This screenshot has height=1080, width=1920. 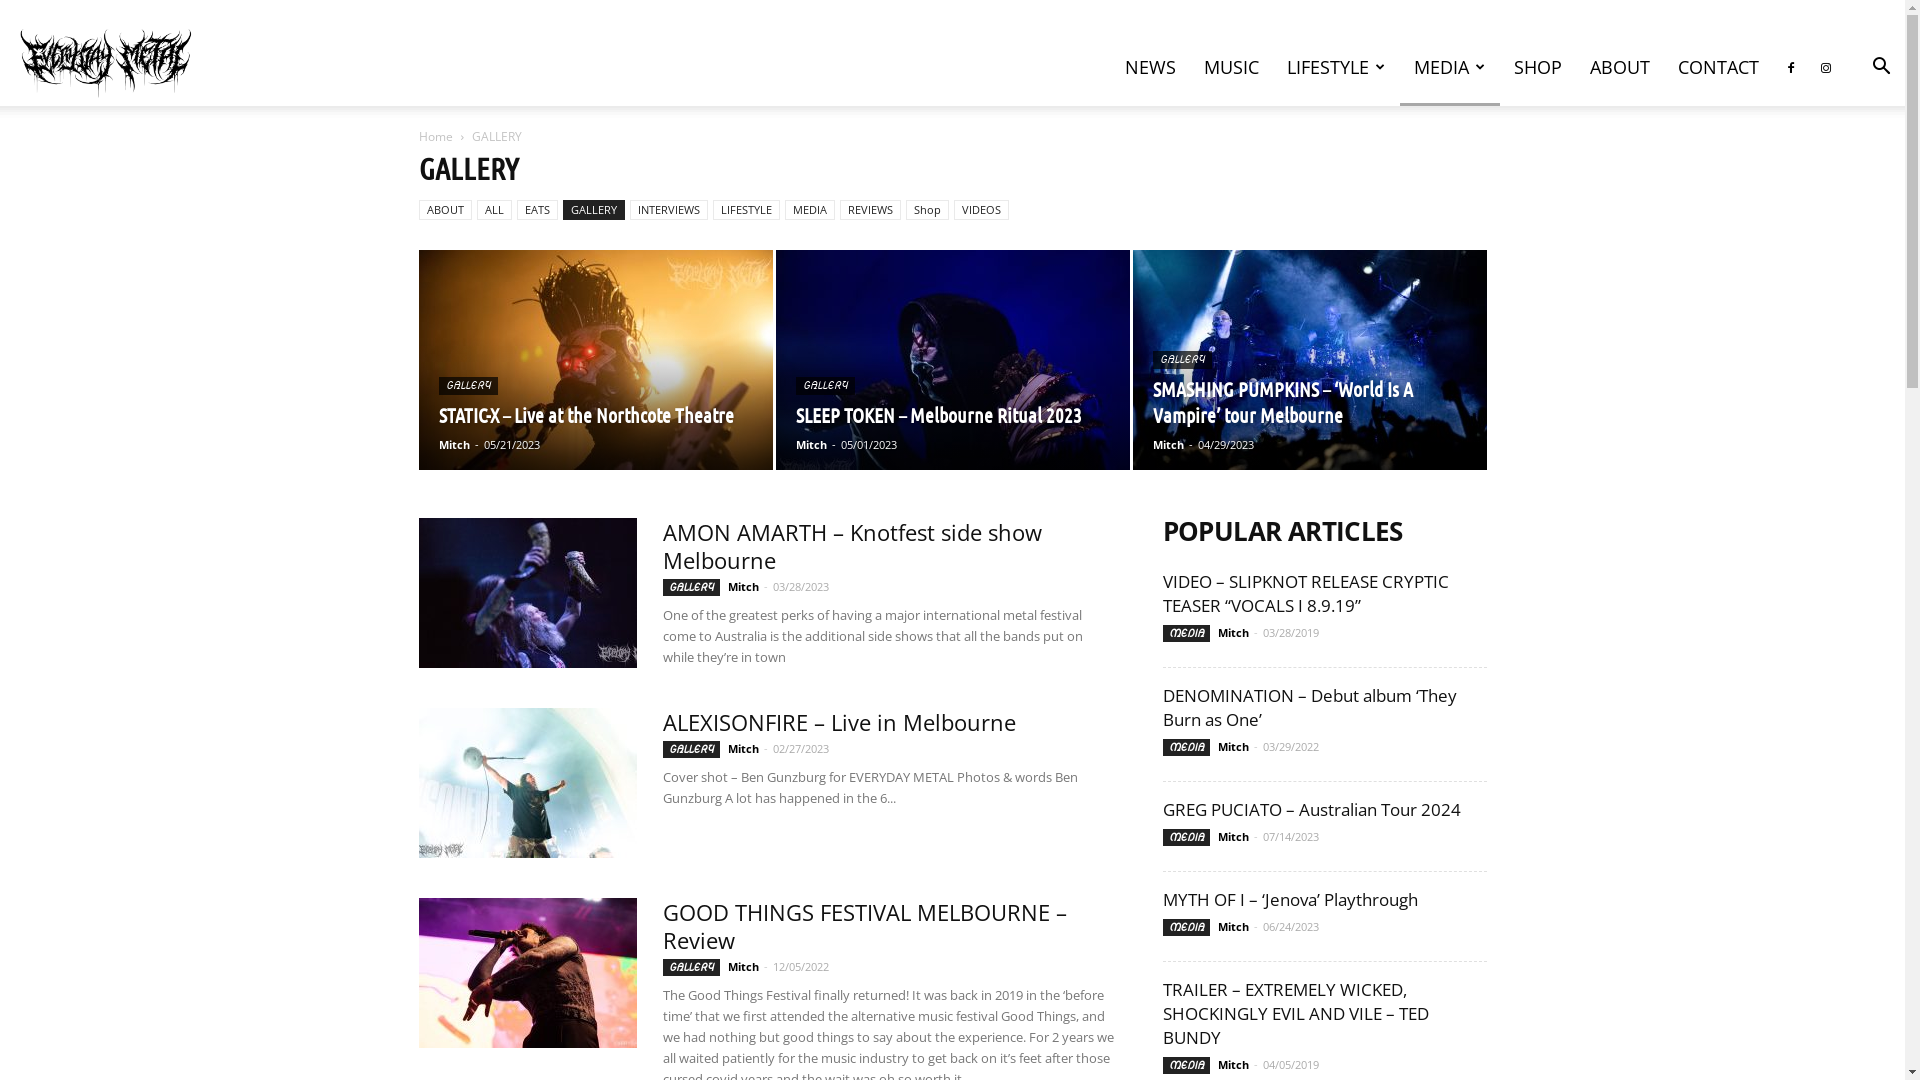 I want to click on VIDEOS, so click(x=982, y=210).